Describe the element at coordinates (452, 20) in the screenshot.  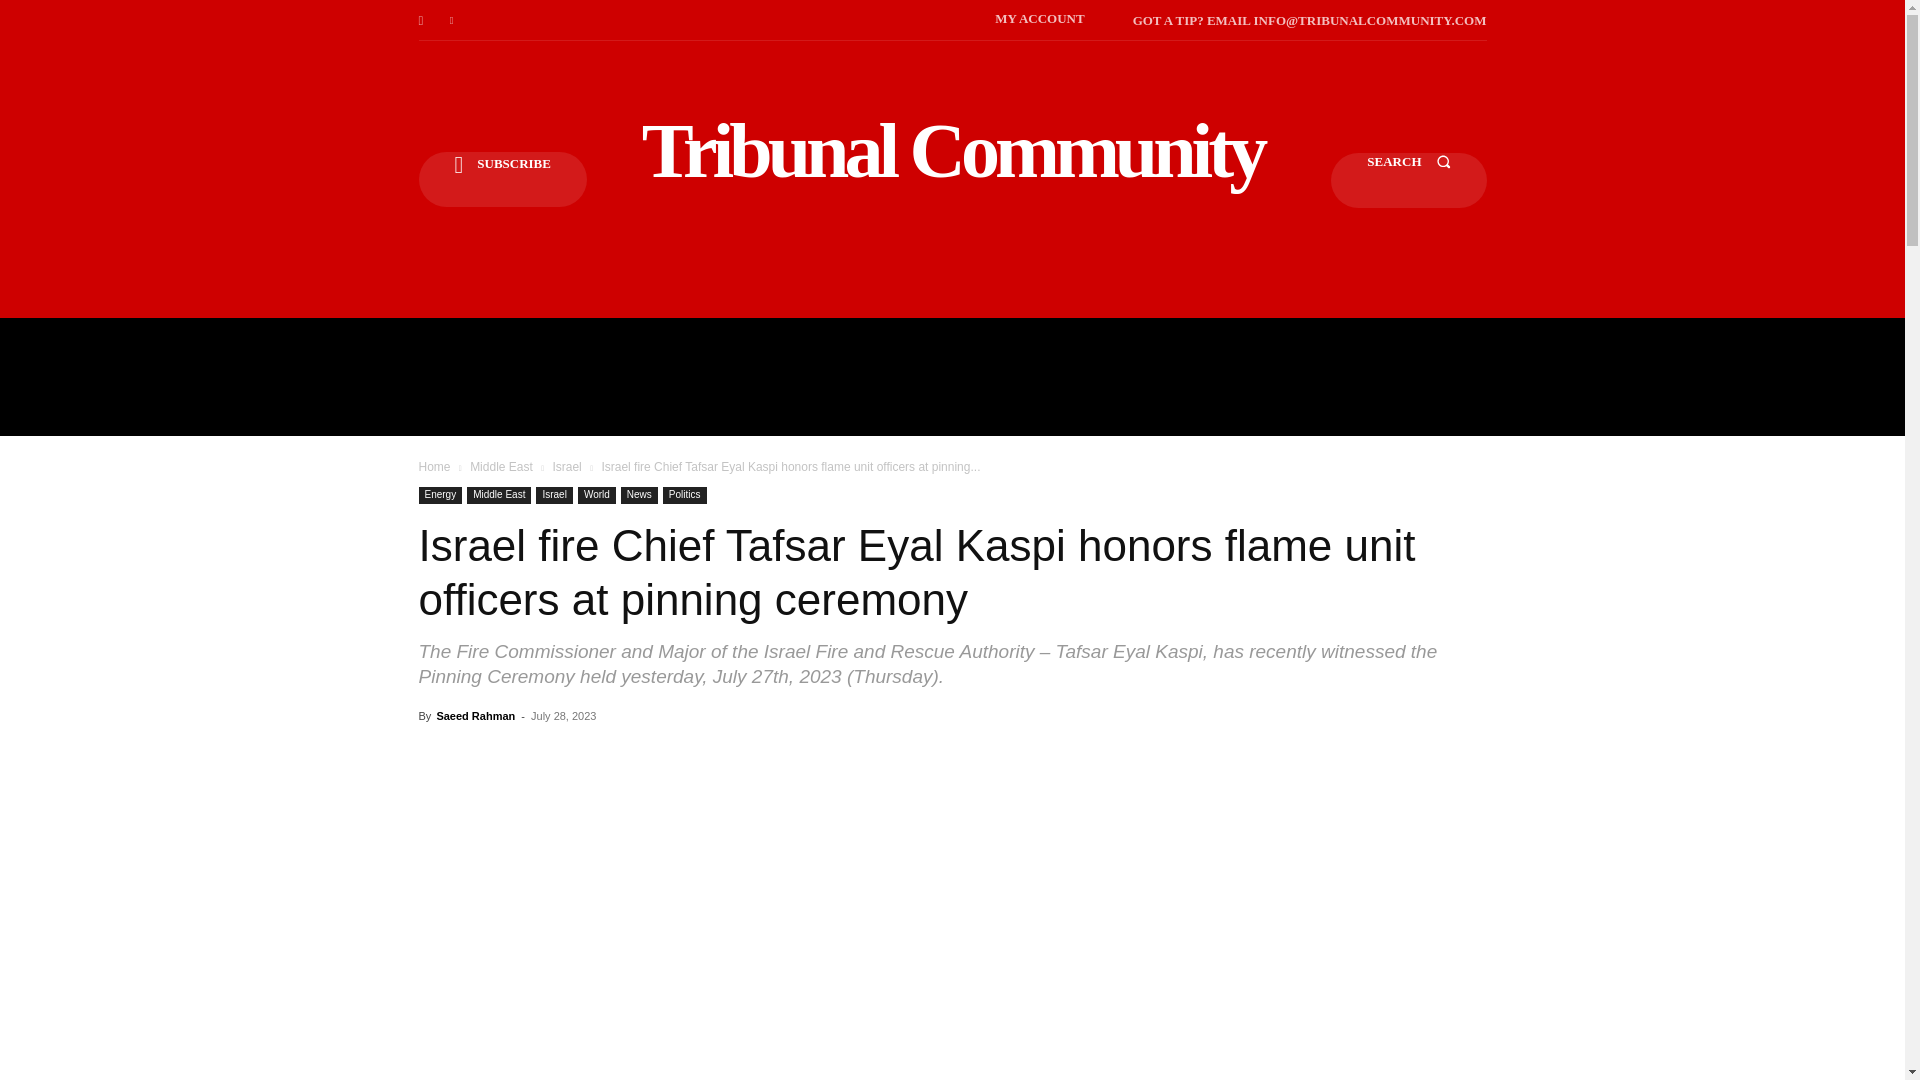
I see `Twitter` at that location.